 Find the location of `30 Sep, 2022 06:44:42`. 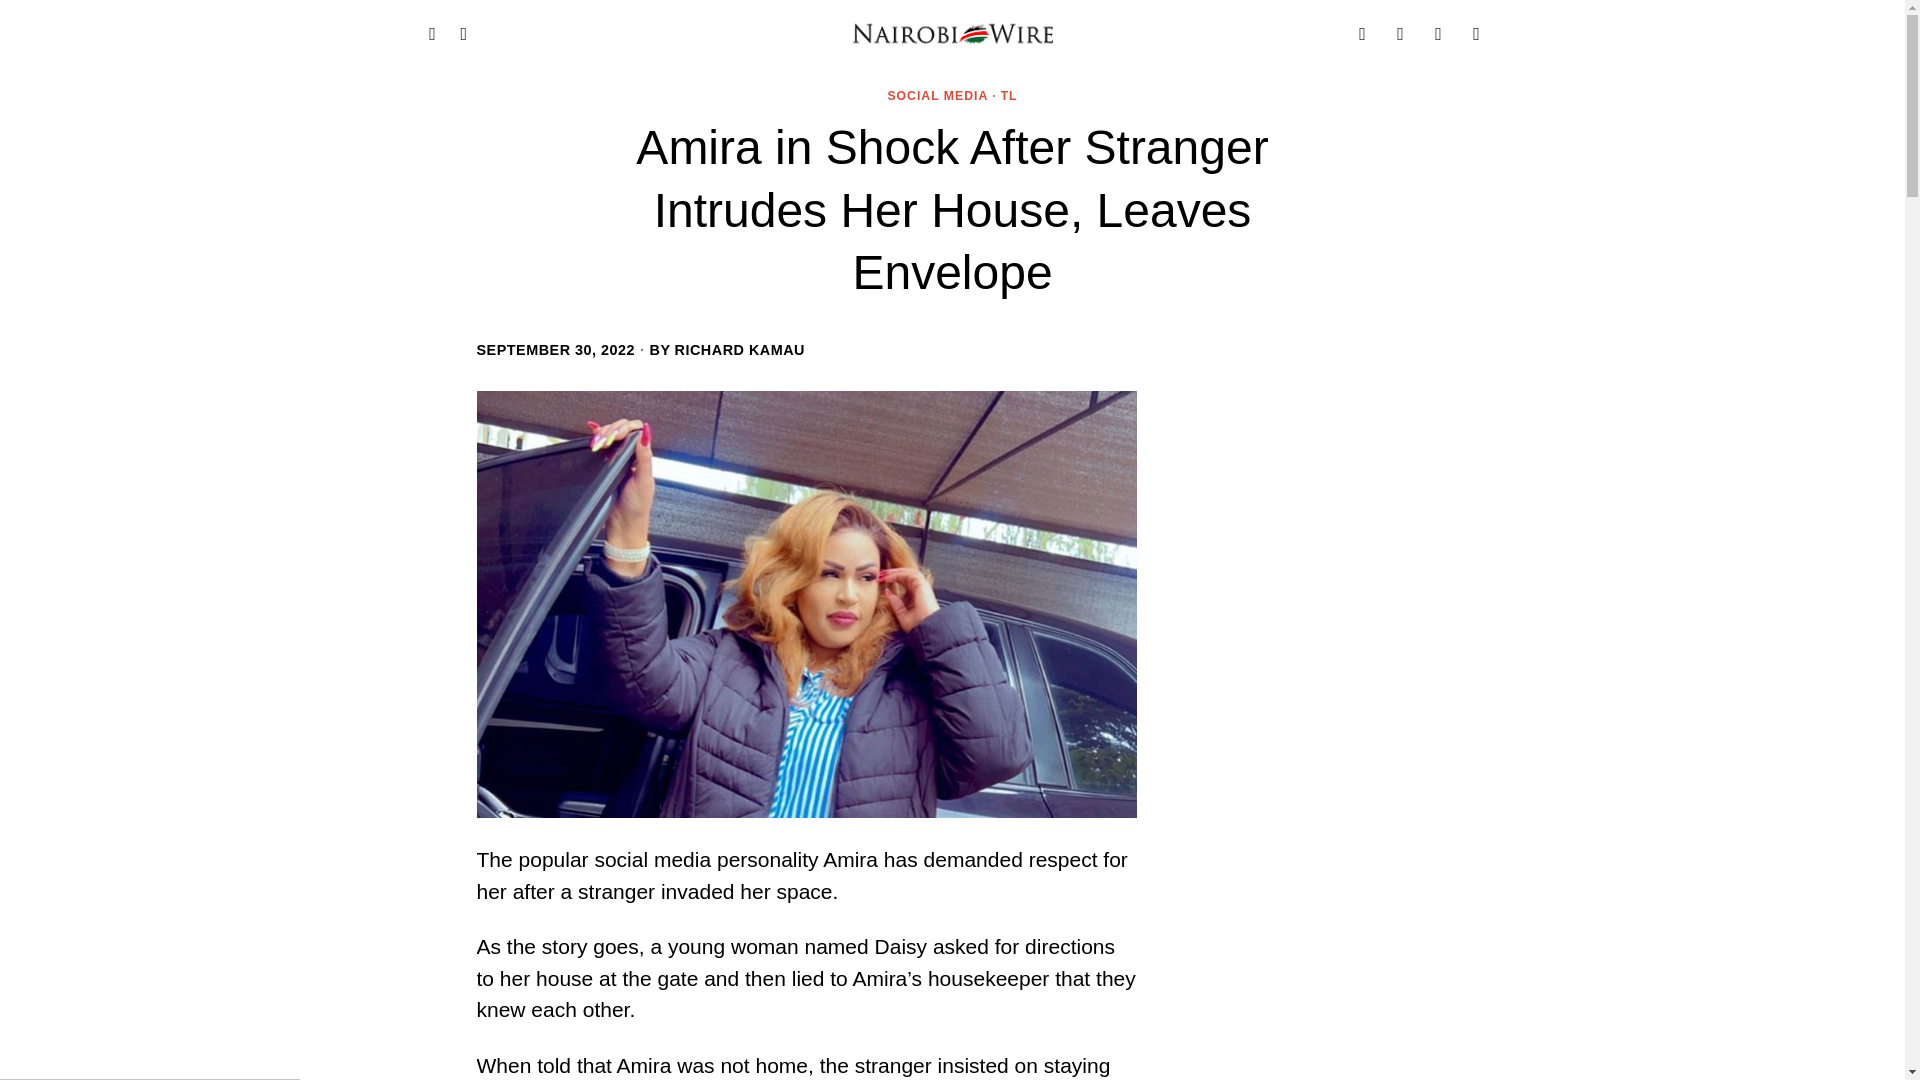

30 Sep, 2022 06:44:42 is located at coordinates (556, 350).